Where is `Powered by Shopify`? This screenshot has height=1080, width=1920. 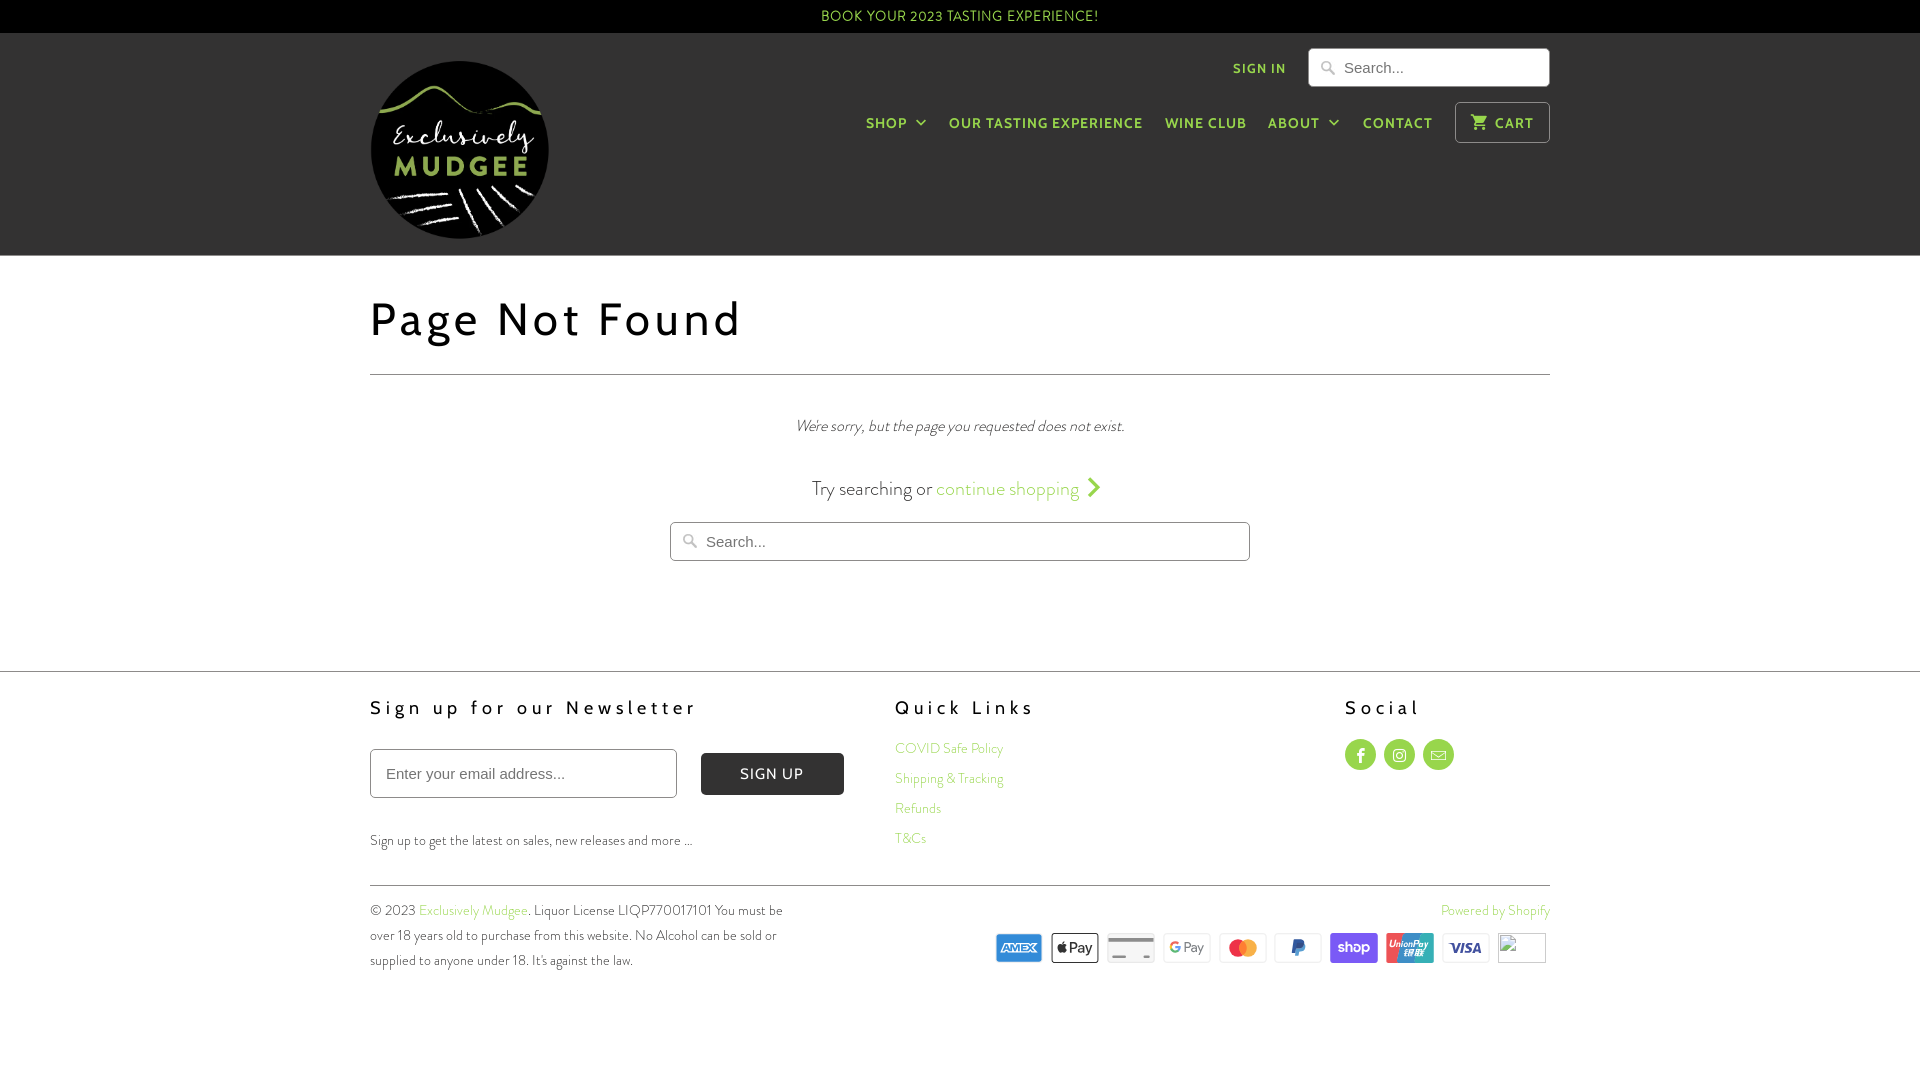
Powered by Shopify is located at coordinates (1496, 910).